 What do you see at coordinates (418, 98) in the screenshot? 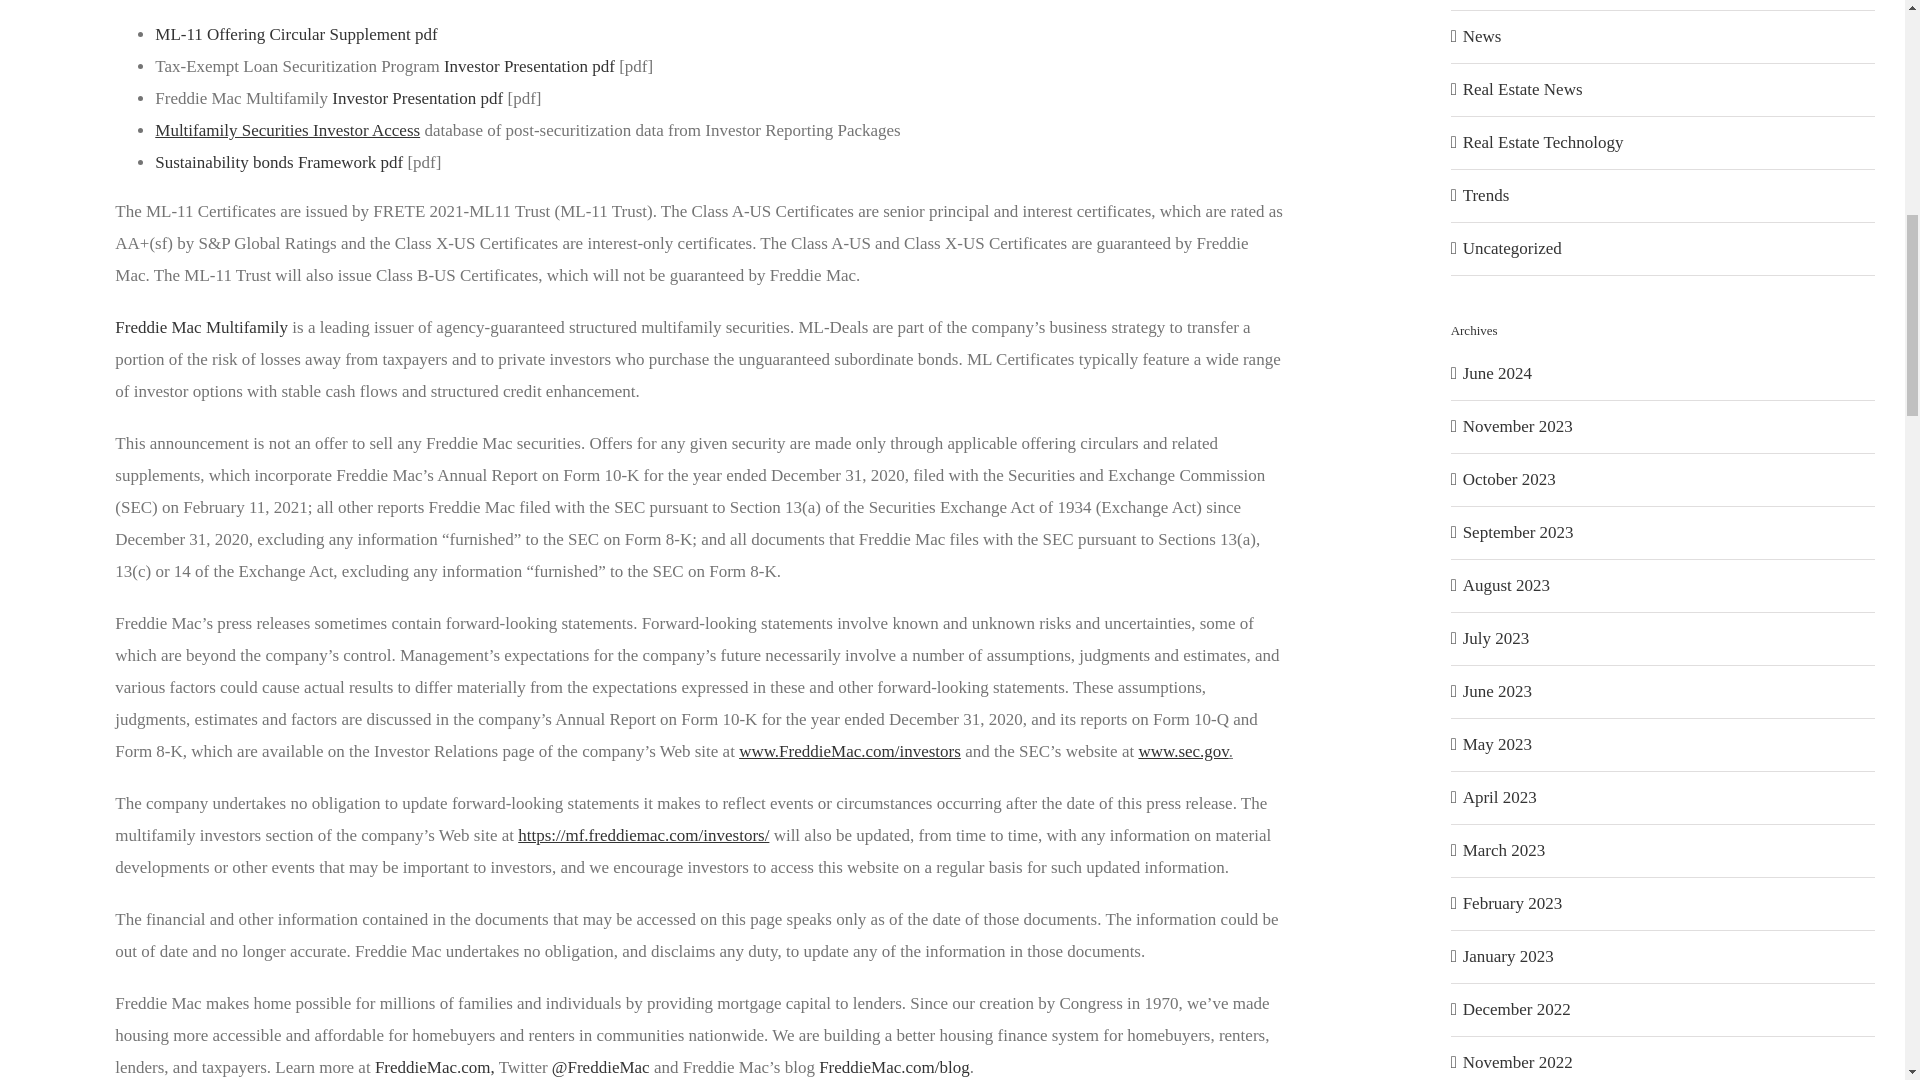
I see `Investor Presentation pdf` at bounding box center [418, 98].